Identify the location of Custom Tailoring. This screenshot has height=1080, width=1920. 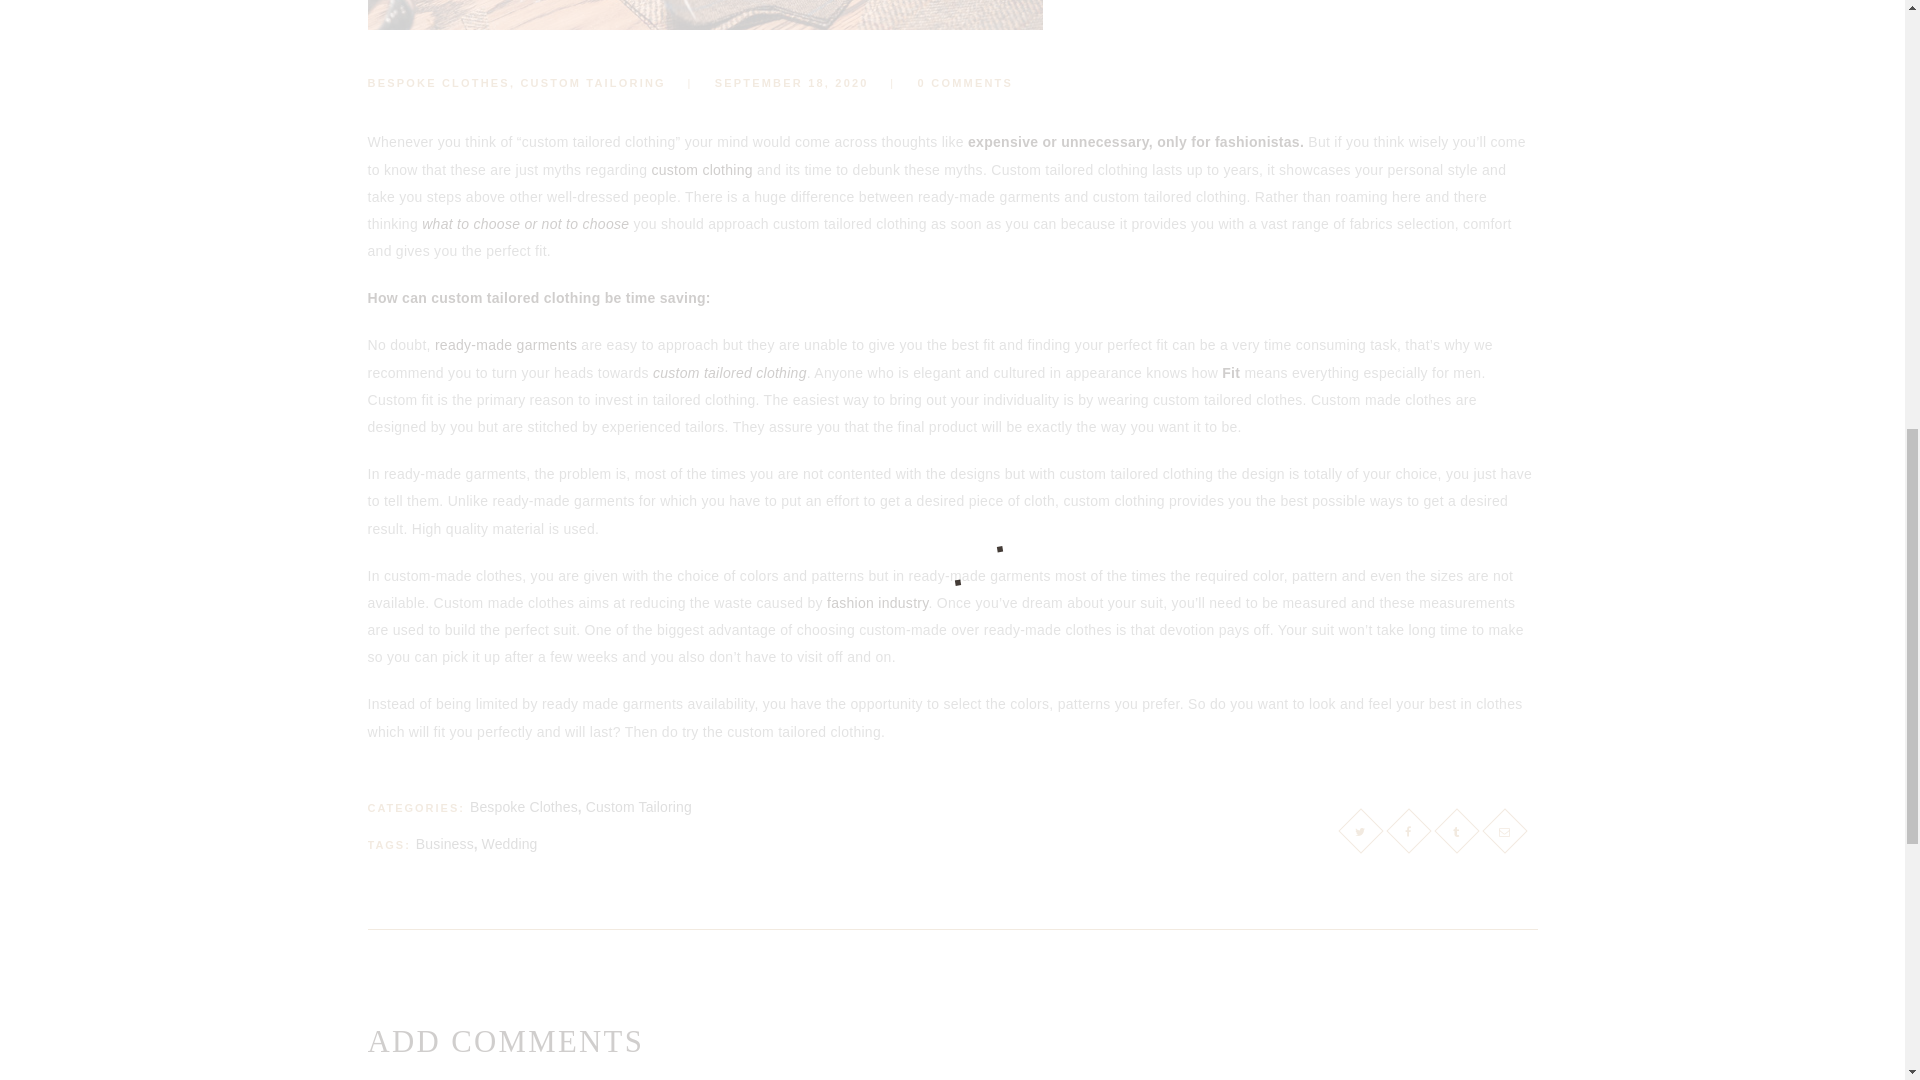
(638, 807).